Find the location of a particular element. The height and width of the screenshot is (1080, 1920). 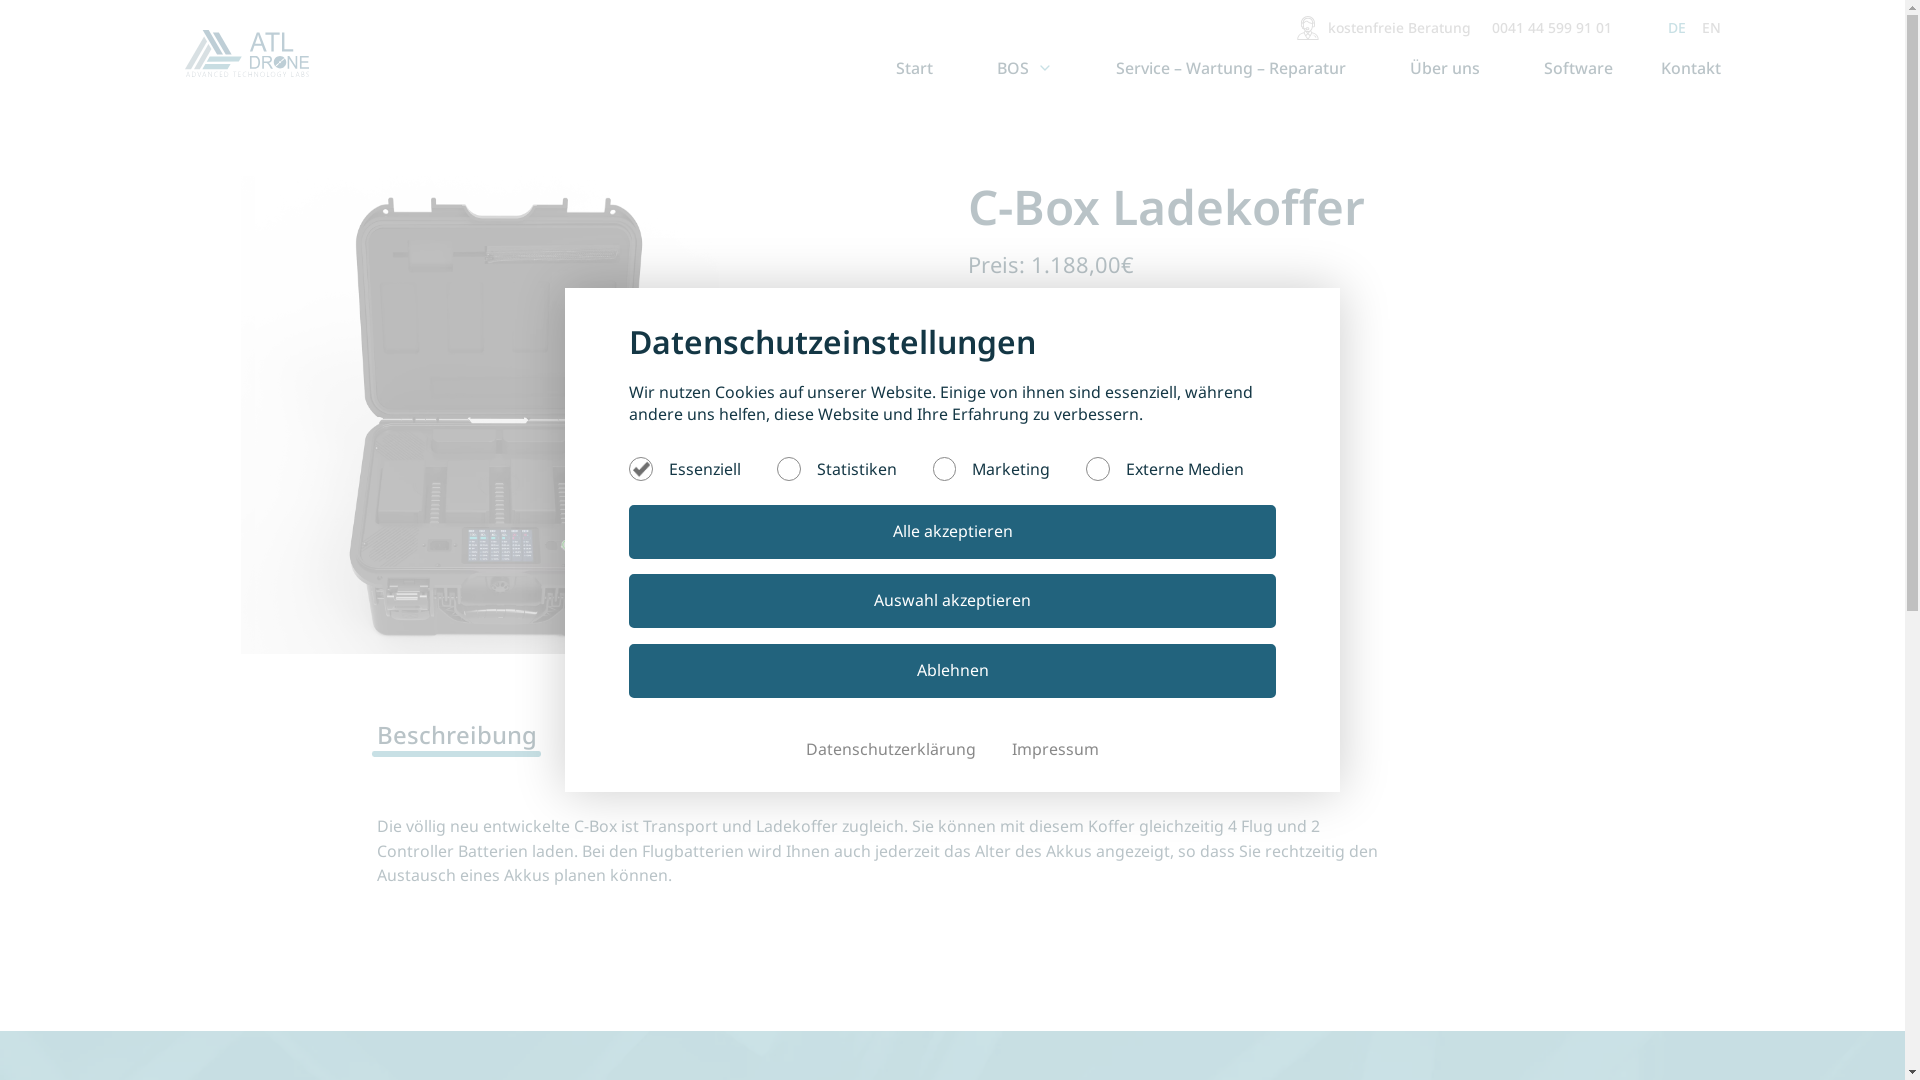

Ablehnen is located at coordinates (952, 671).